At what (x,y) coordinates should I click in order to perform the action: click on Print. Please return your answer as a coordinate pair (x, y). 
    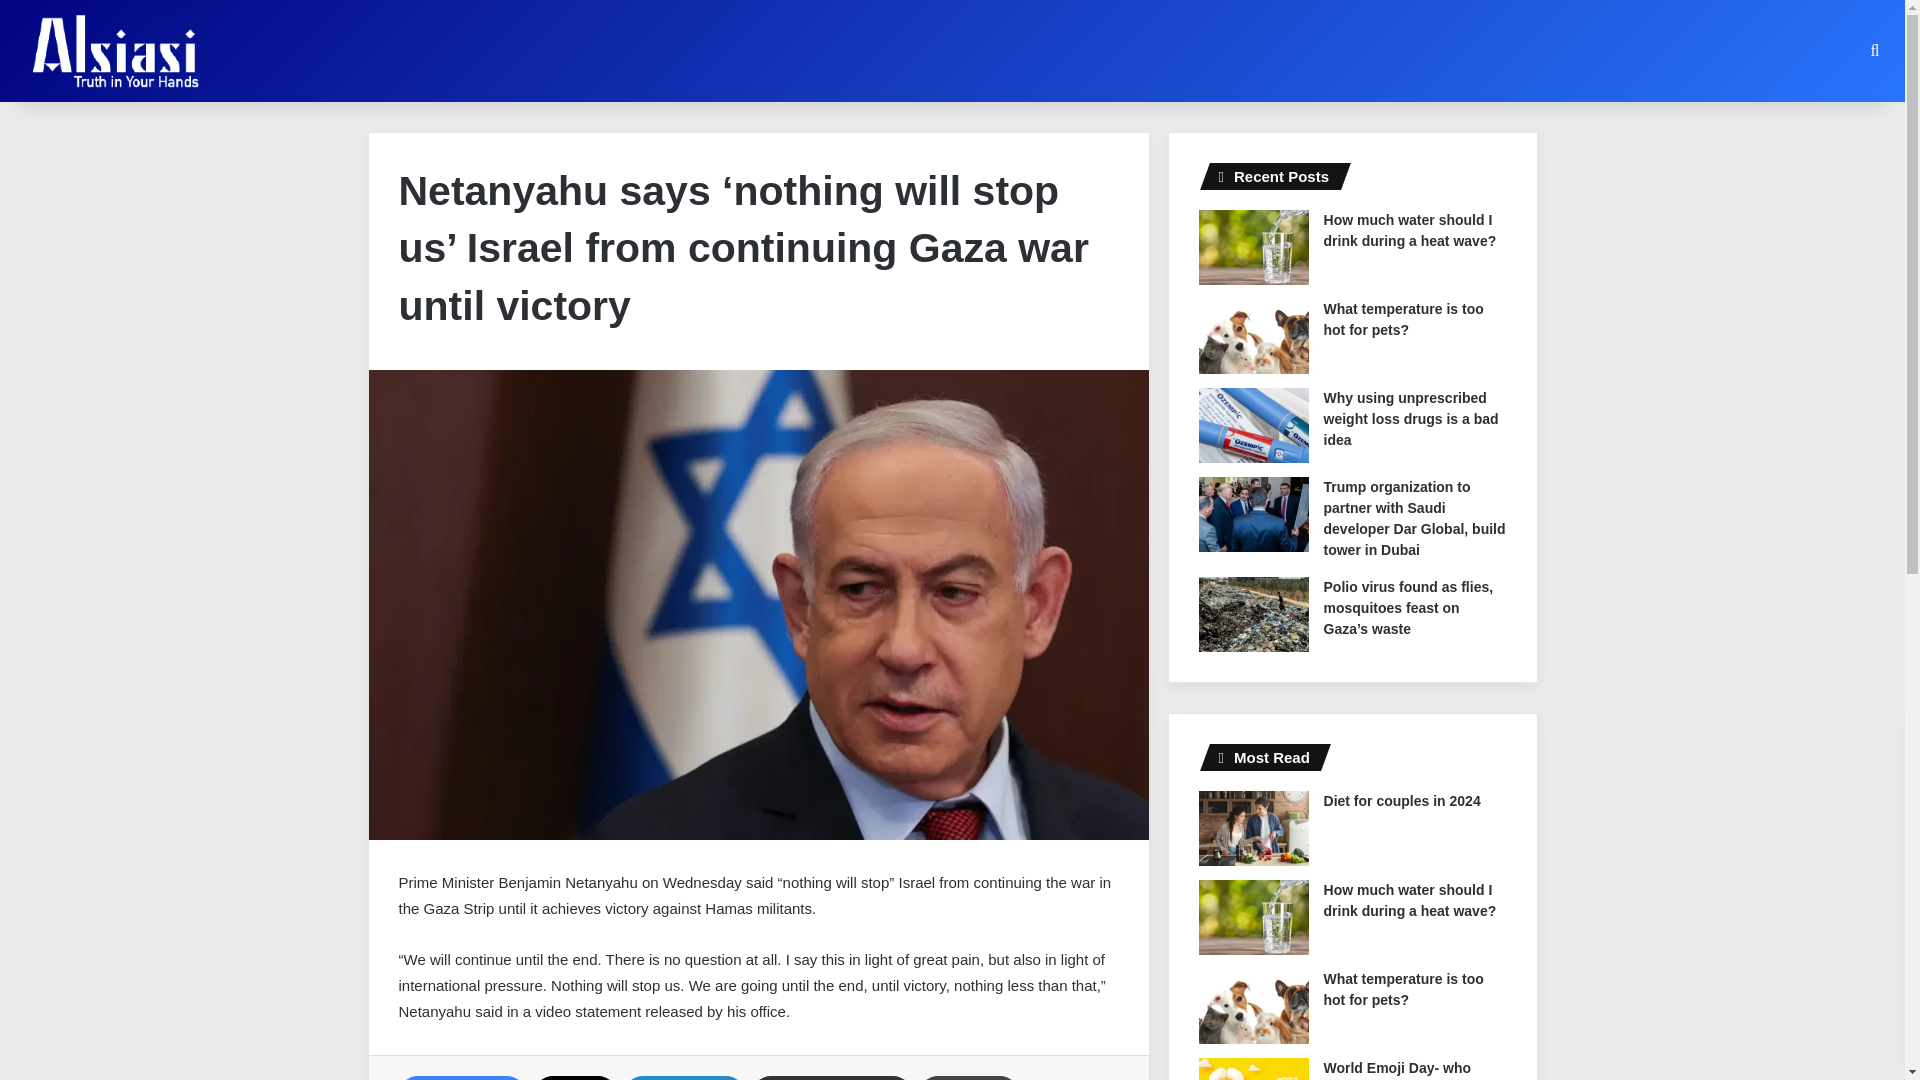
    Looking at the image, I should click on (969, 1078).